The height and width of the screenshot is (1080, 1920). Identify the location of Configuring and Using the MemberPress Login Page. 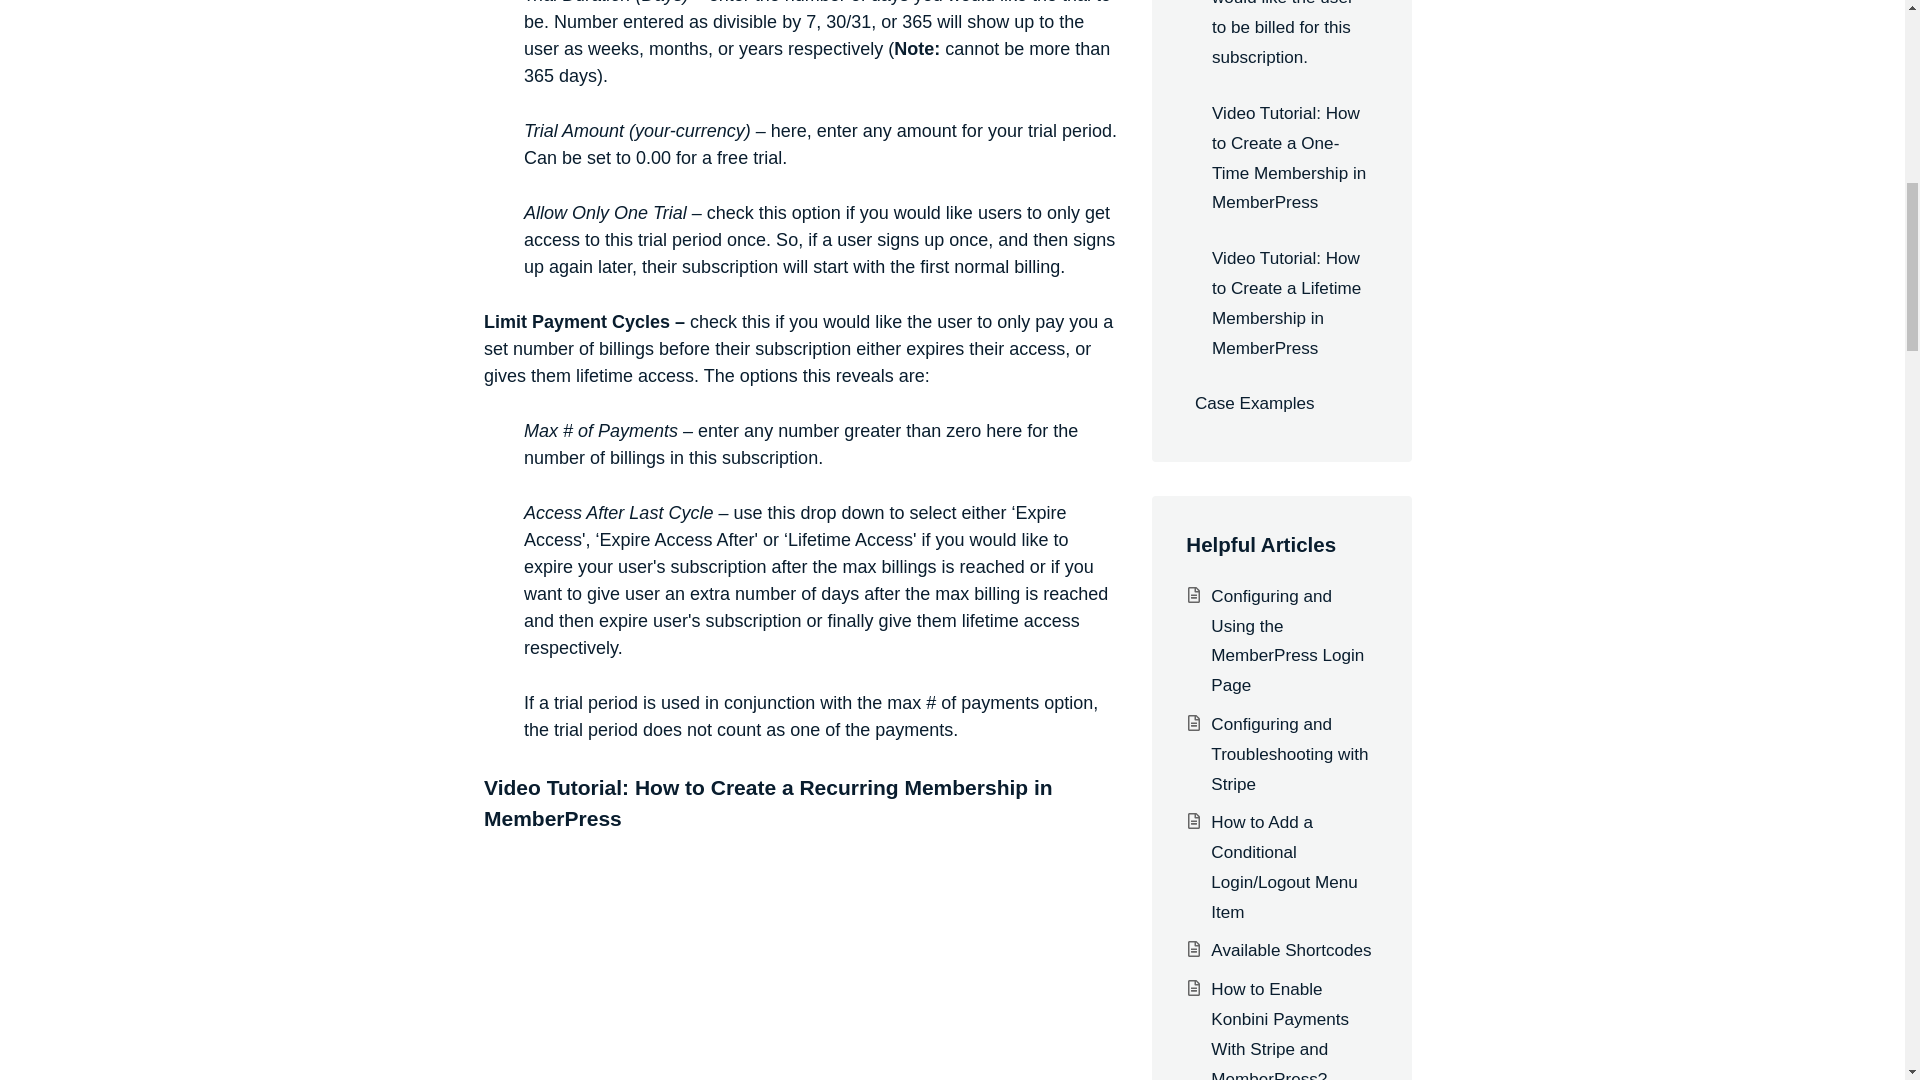
(1287, 641).